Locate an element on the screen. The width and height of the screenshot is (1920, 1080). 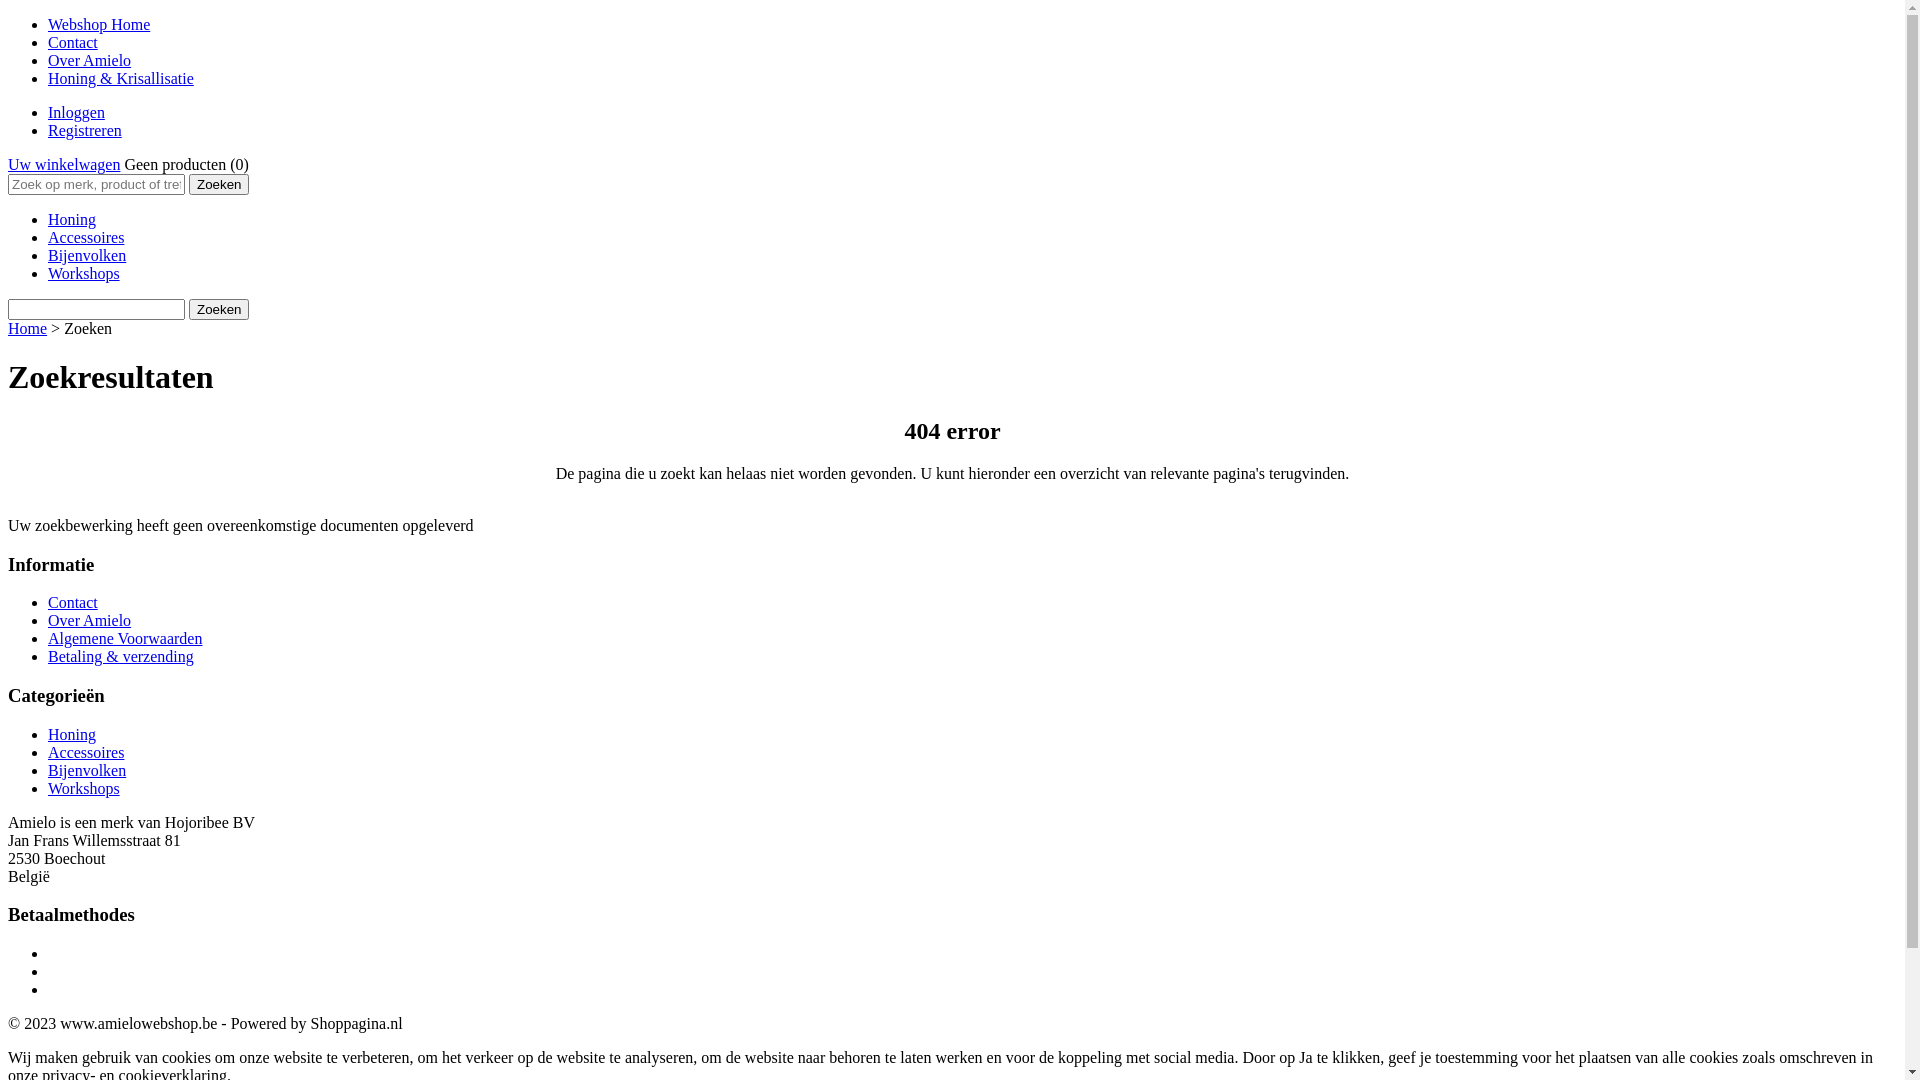
Inloggen is located at coordinates (76, 112).